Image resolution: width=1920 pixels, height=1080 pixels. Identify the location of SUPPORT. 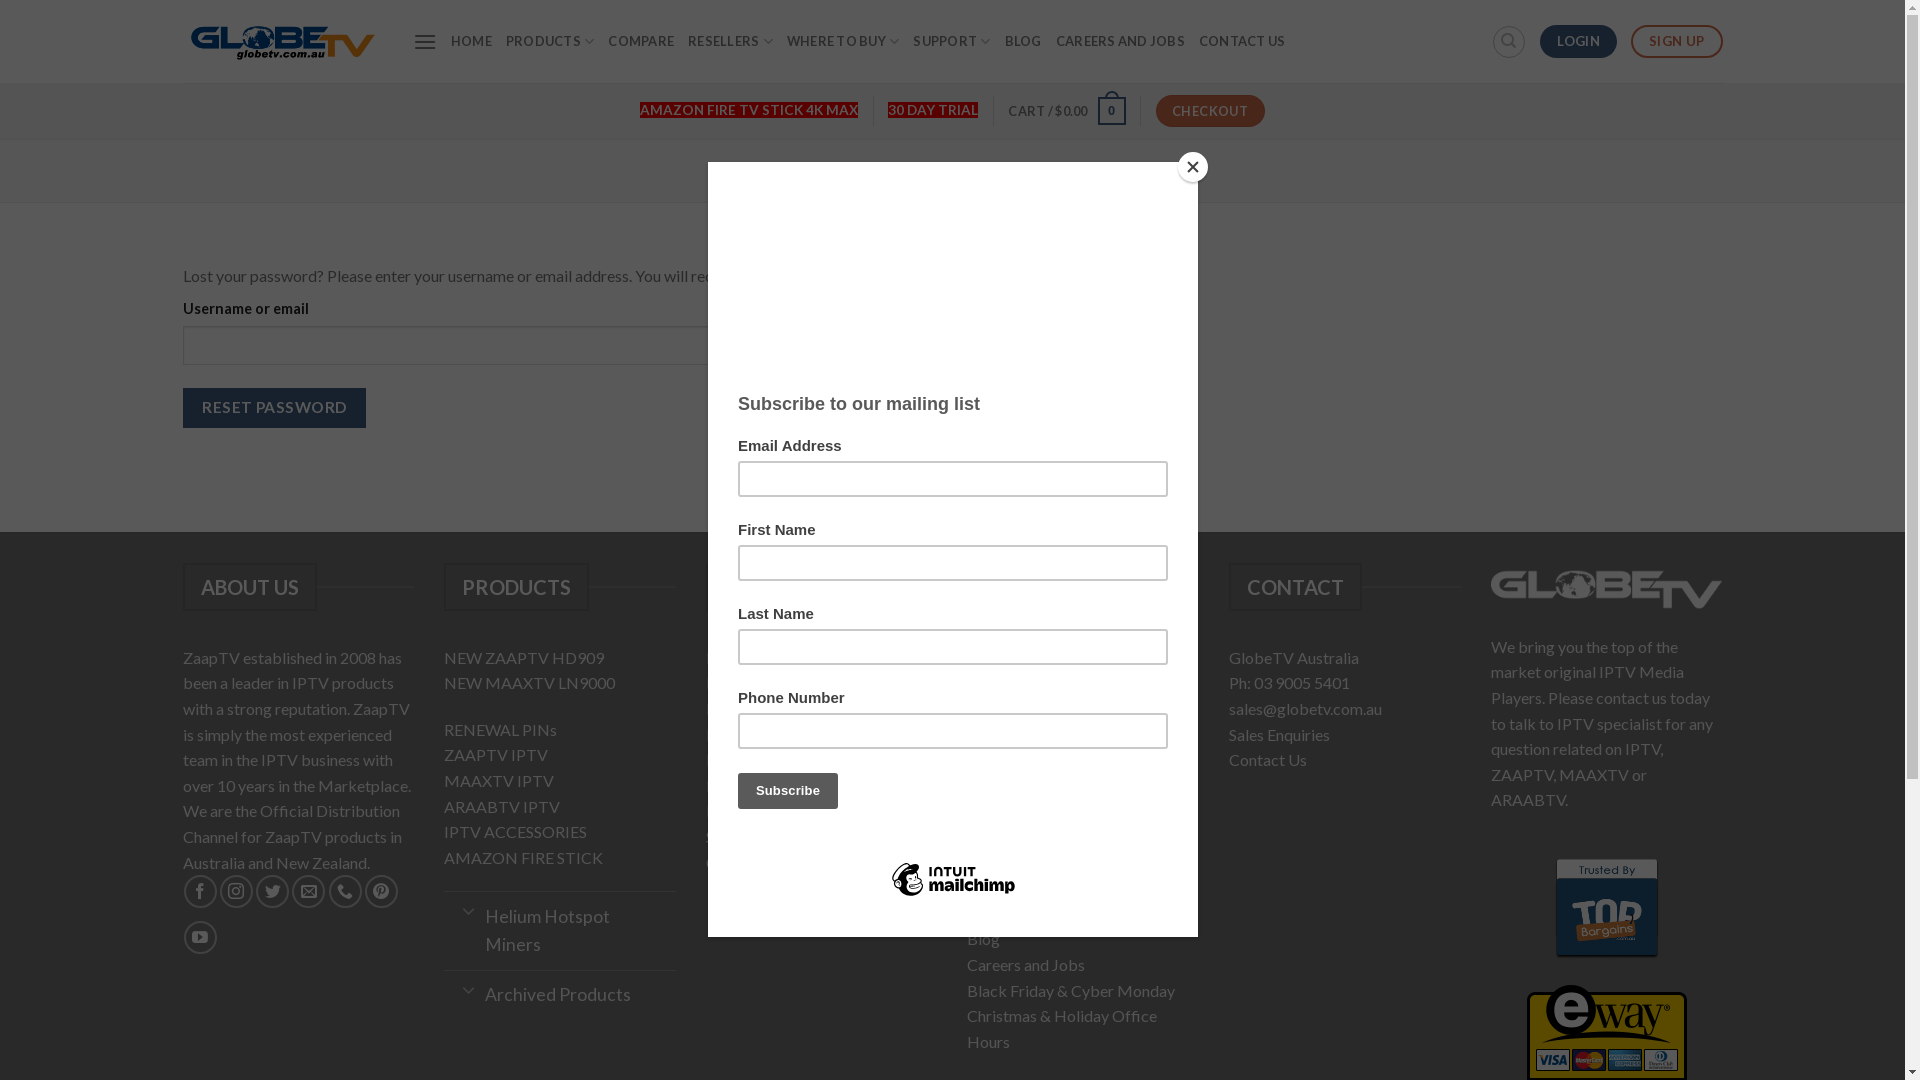
(952, 42).